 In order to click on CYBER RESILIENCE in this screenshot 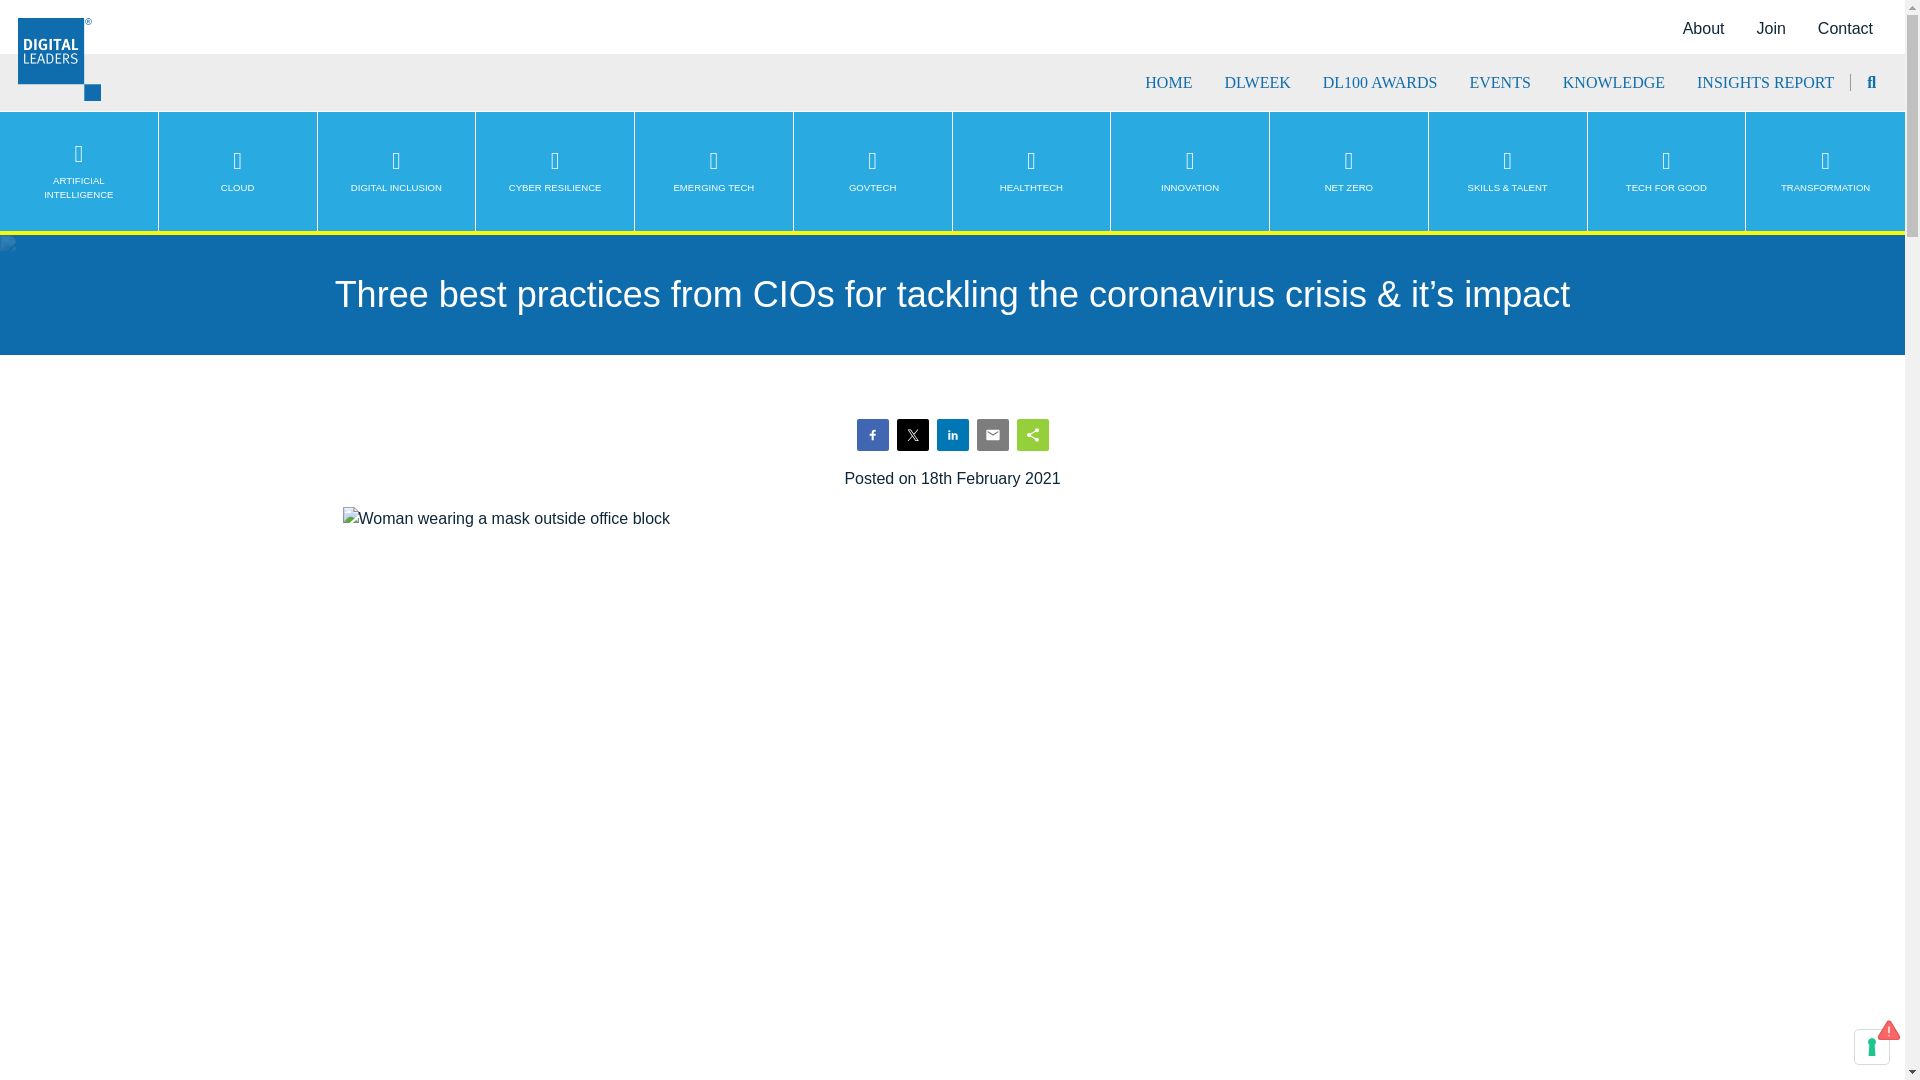, I will do `click(556, 171)`.